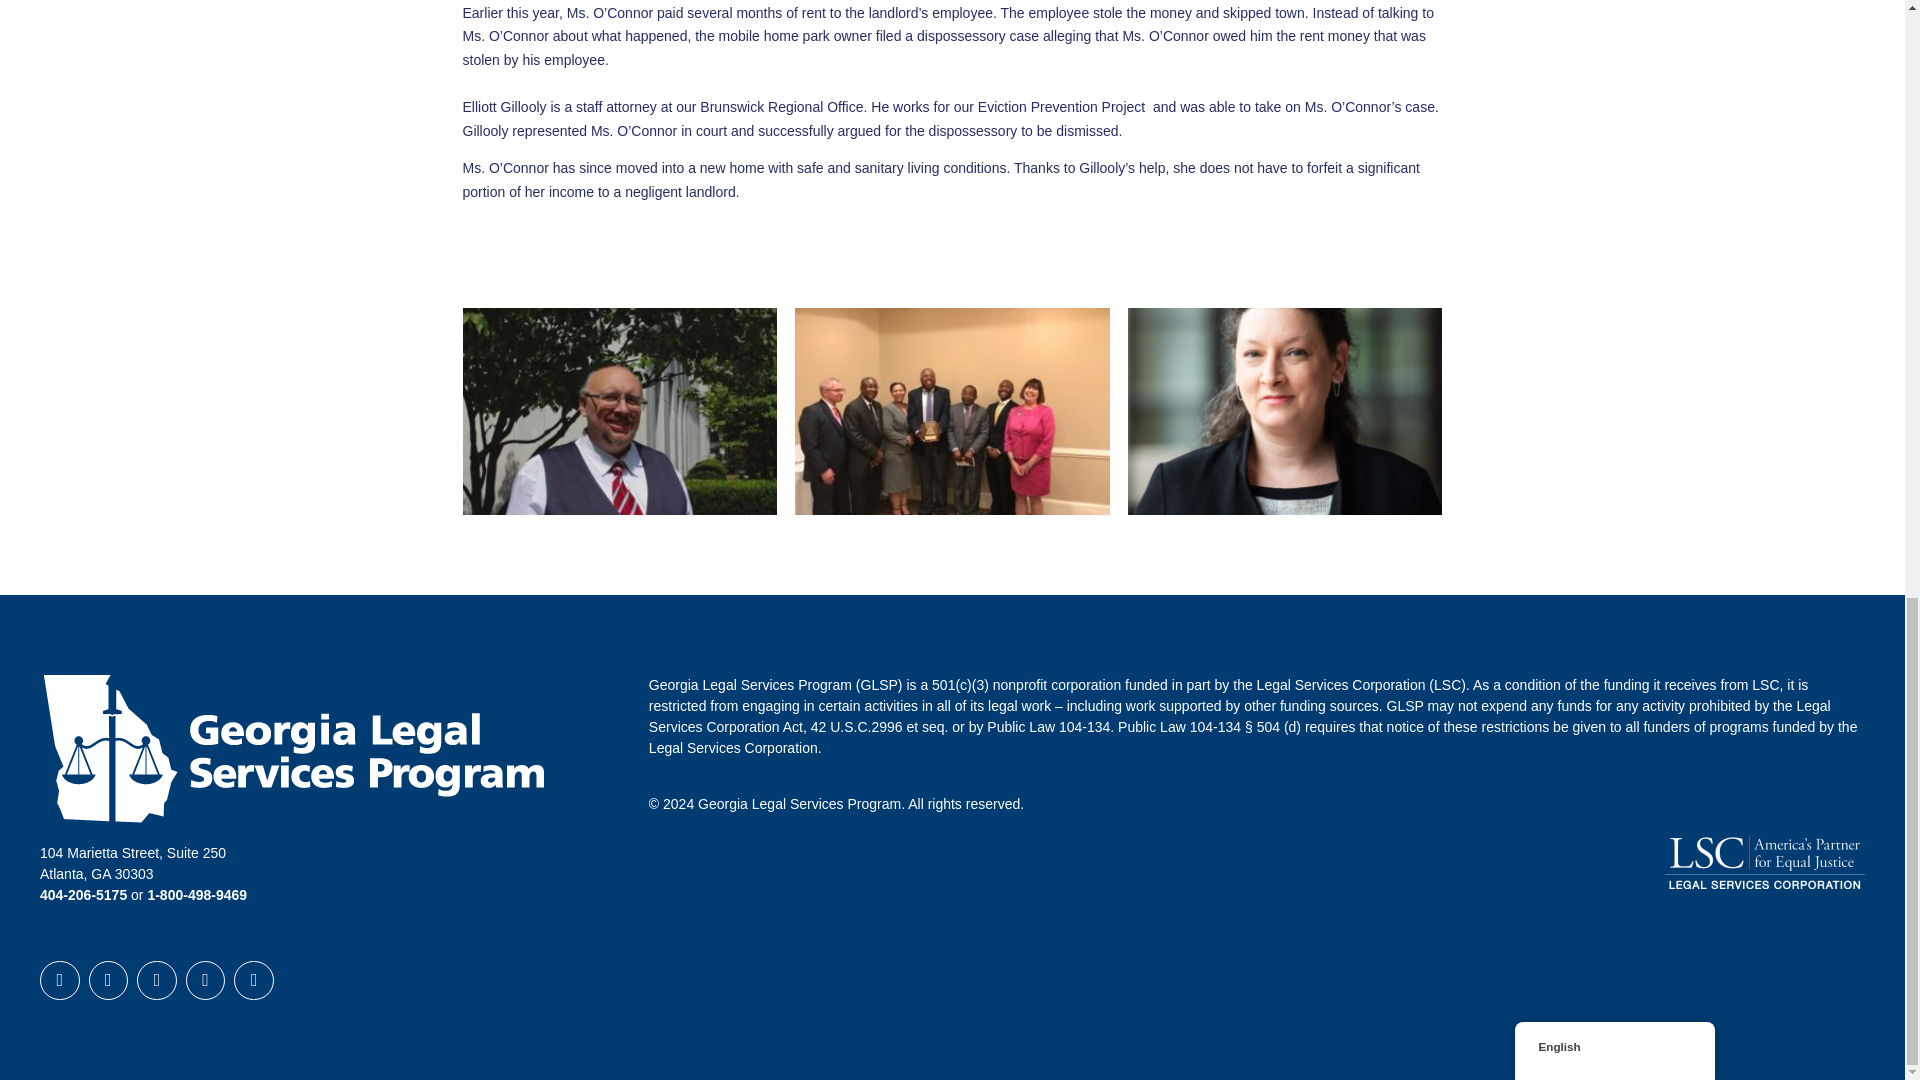 Image resolution: width=1920 pixels, height=1080 pixels. Describe the element at coordinates (1764, 861) in the screenshot. I see `footer-lower-logo` at that location.